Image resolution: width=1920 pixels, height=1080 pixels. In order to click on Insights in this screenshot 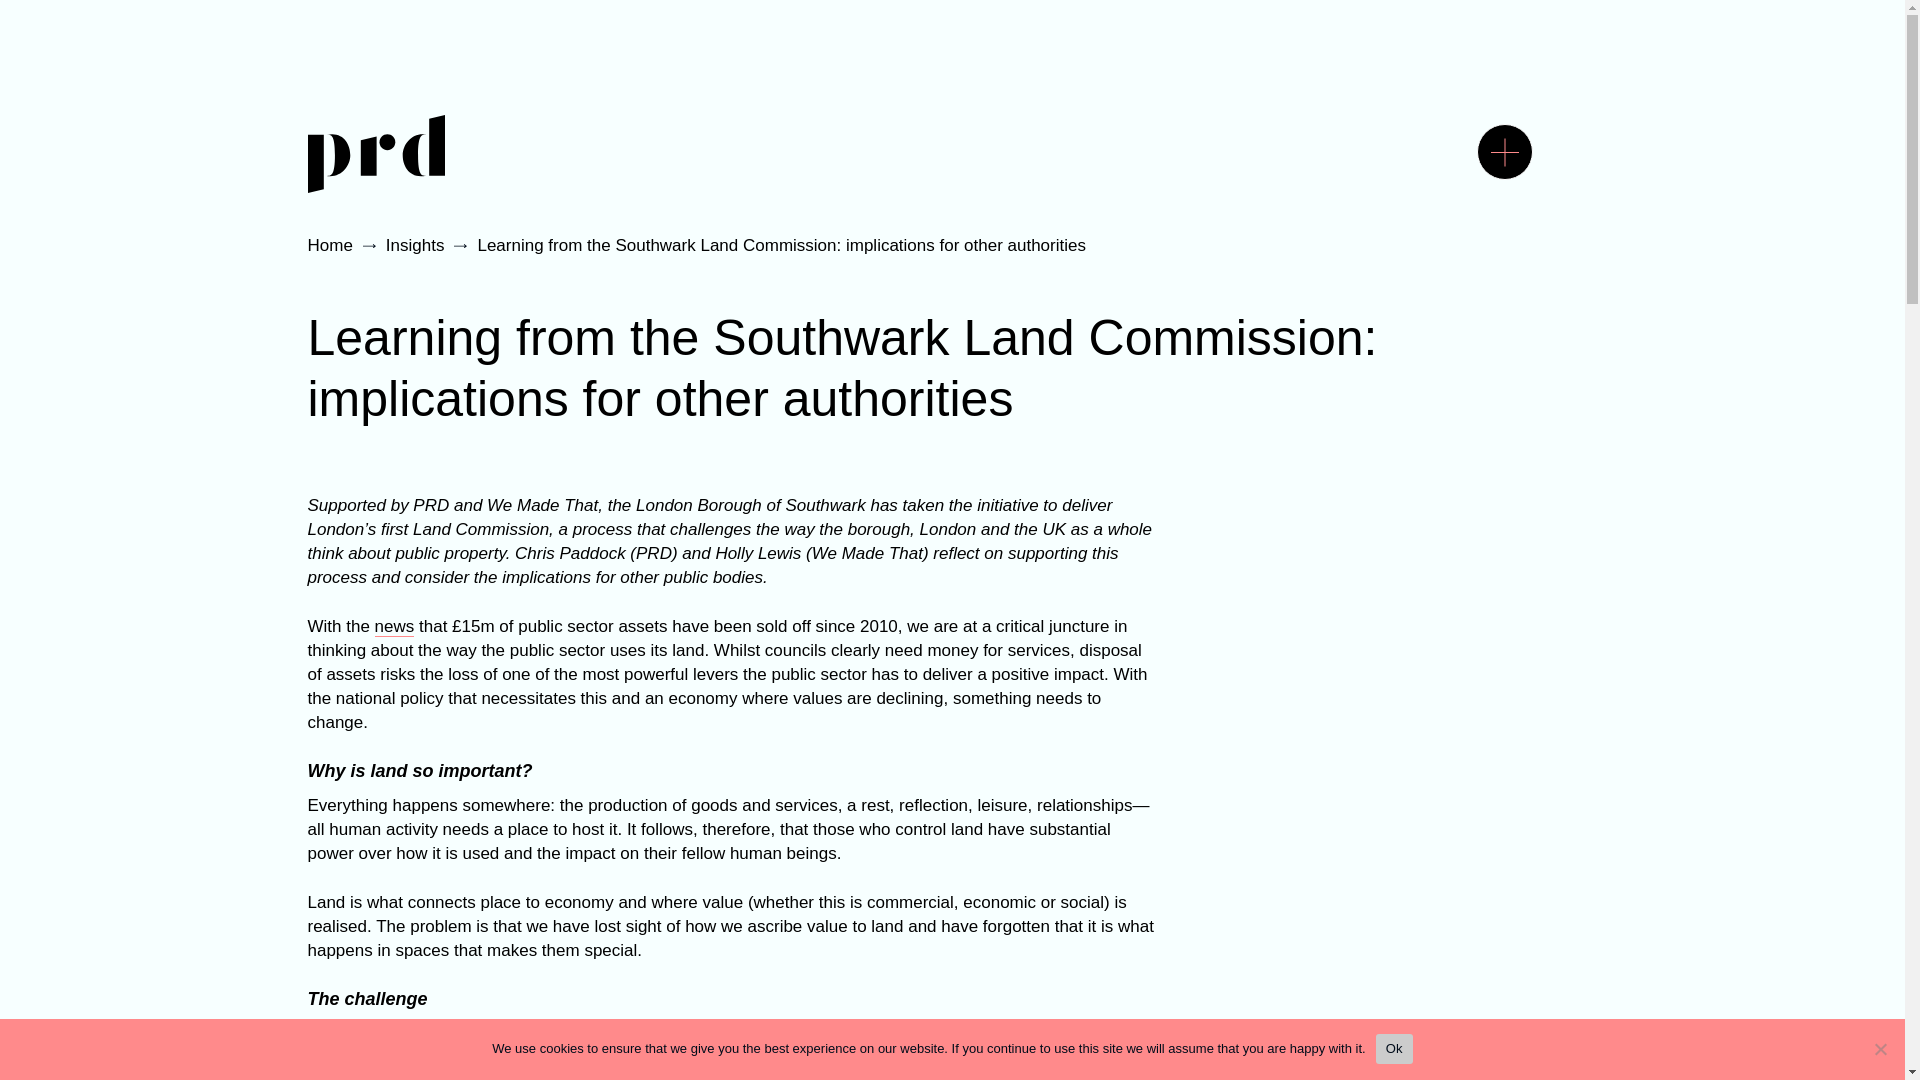, I will do `click(415, 246)`.